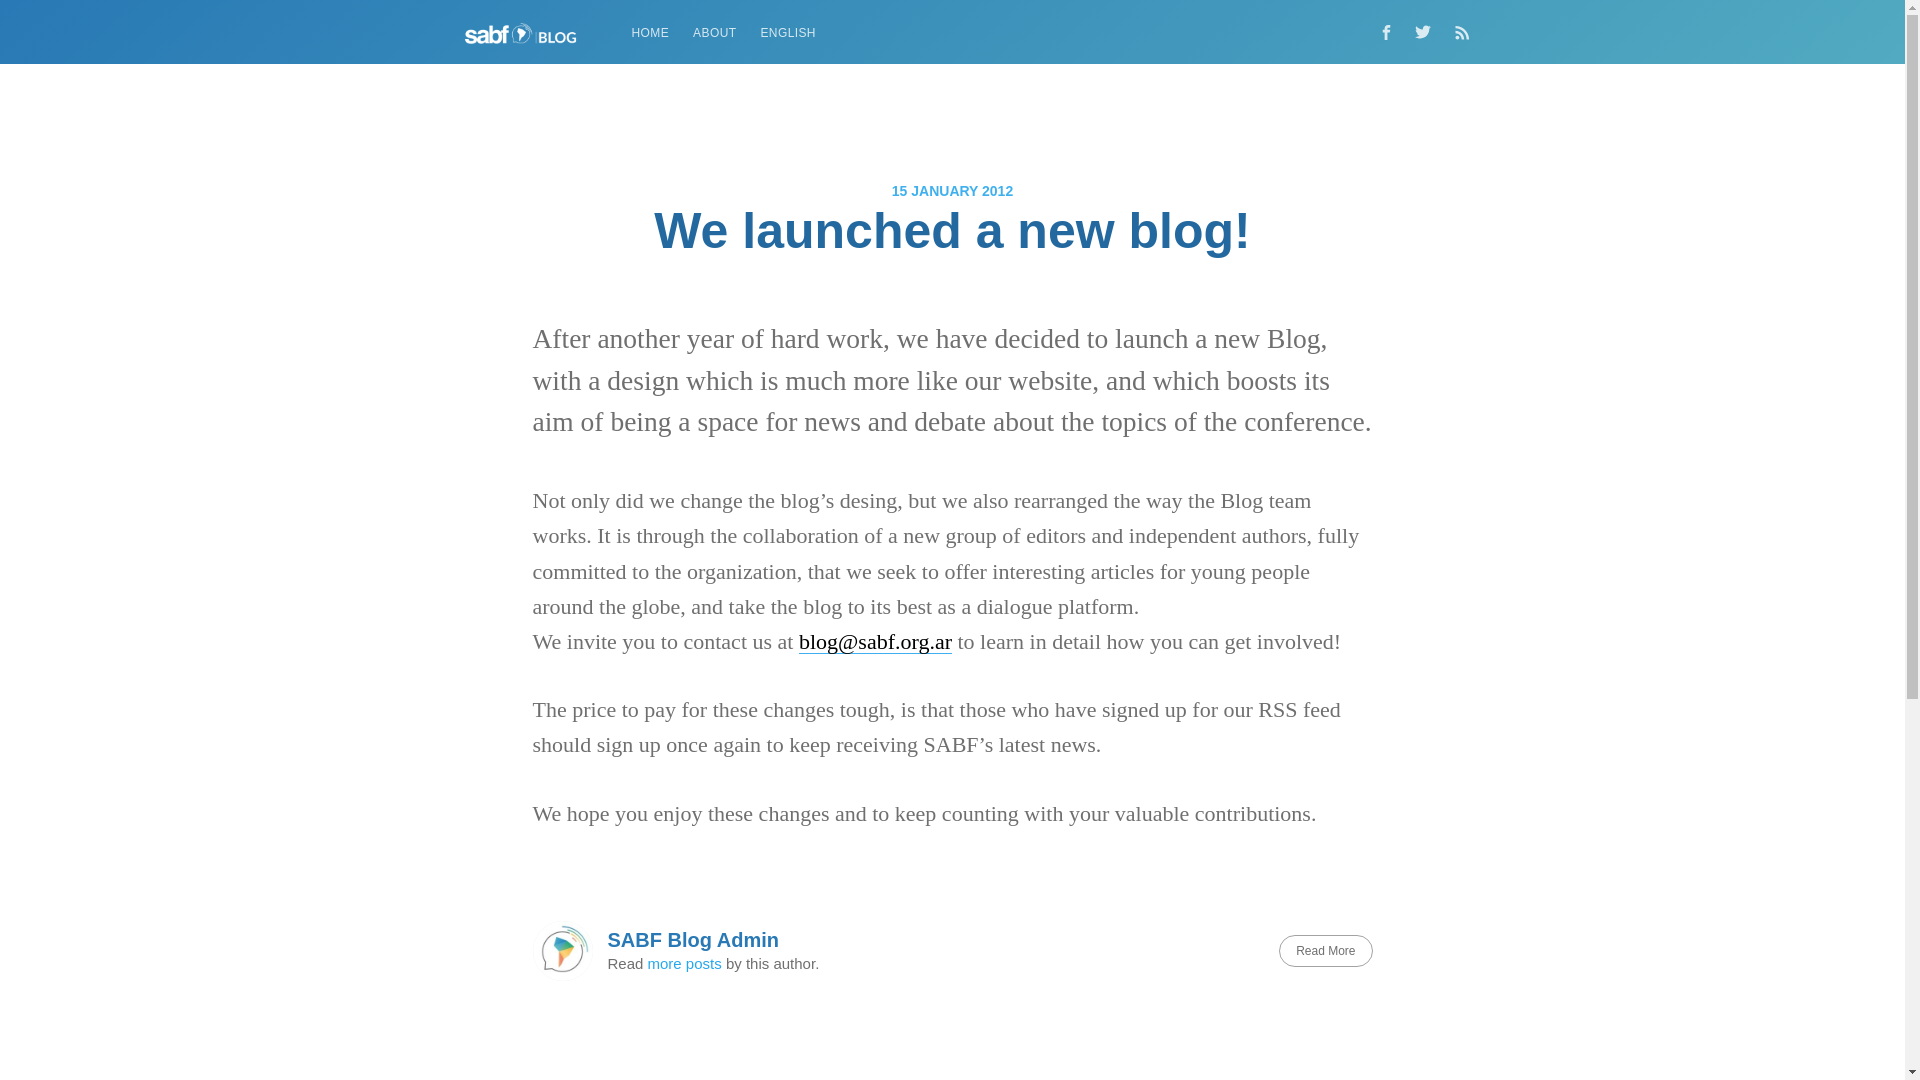 The width and height of the screenshot is (1920, 1080). I want to click on more posts, so click(684, 963).